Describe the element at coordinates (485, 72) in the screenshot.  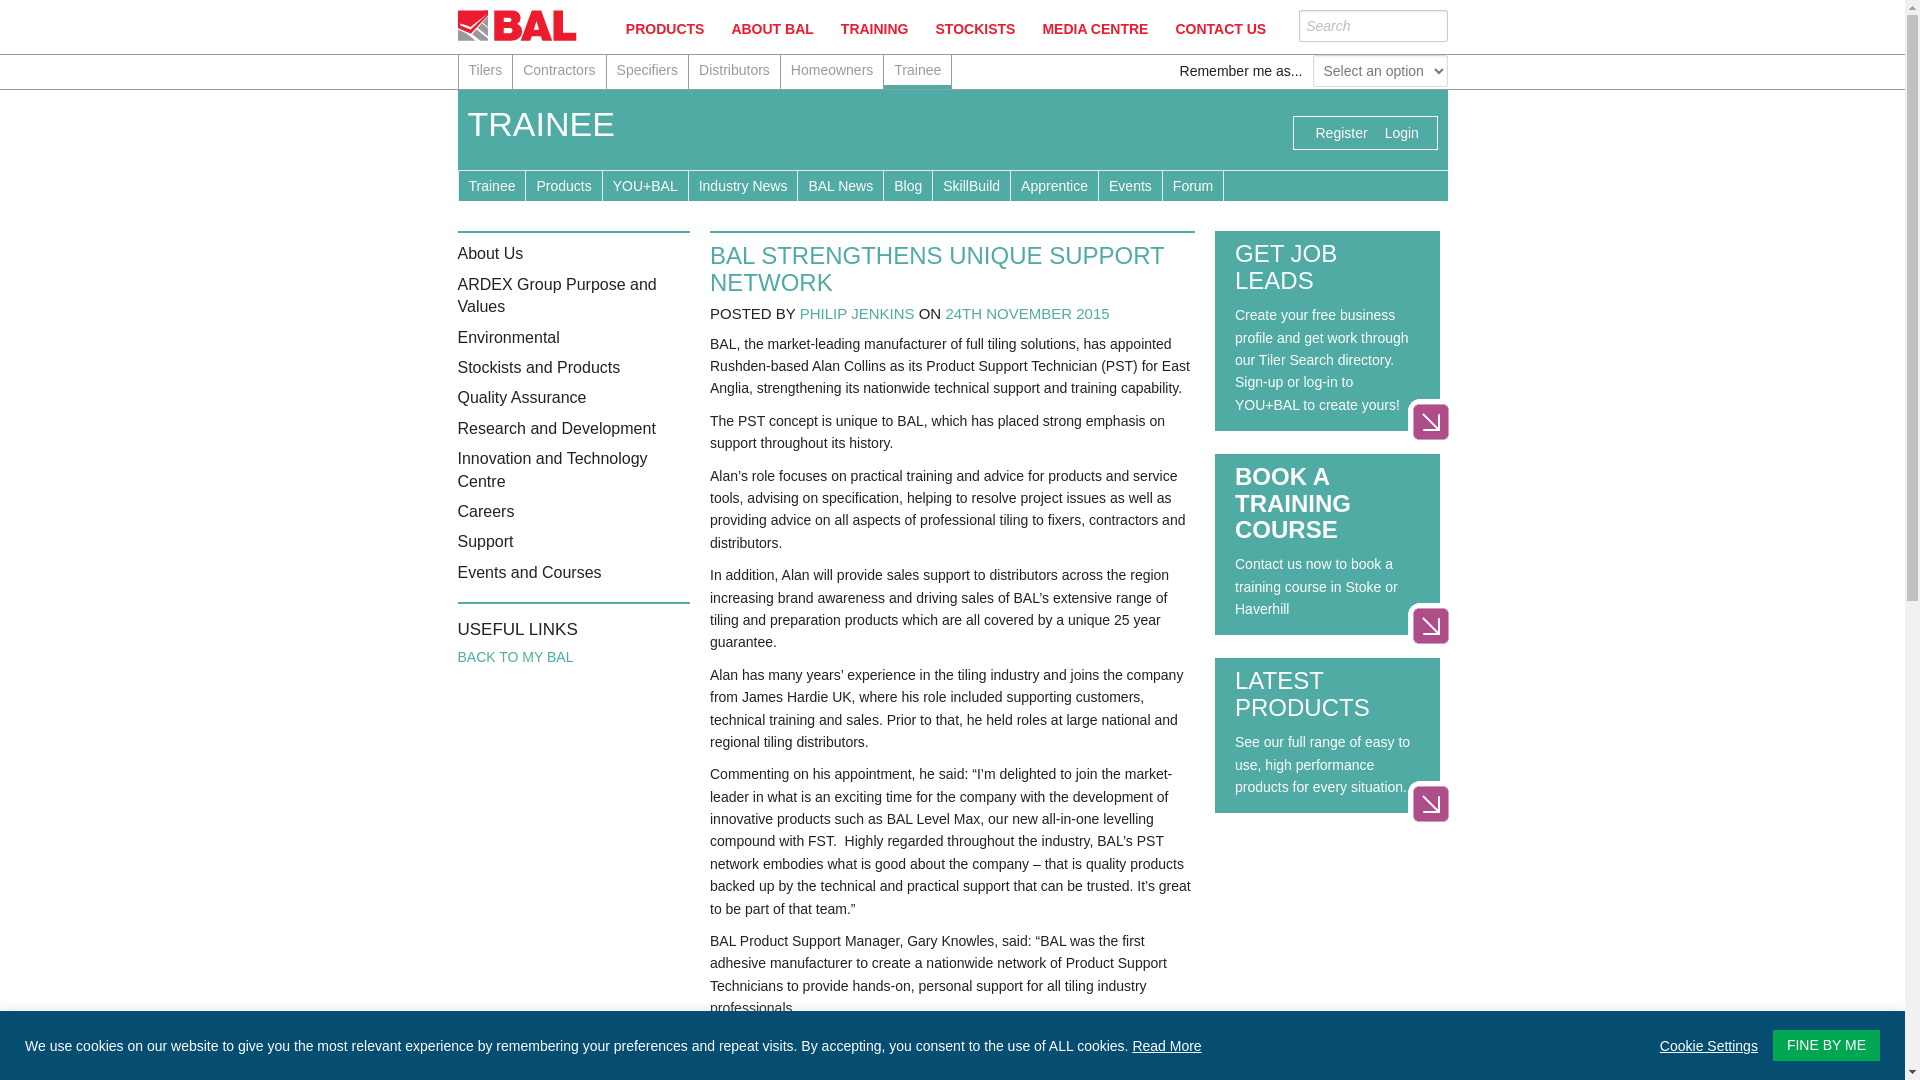
I see `Tilers` at that location.